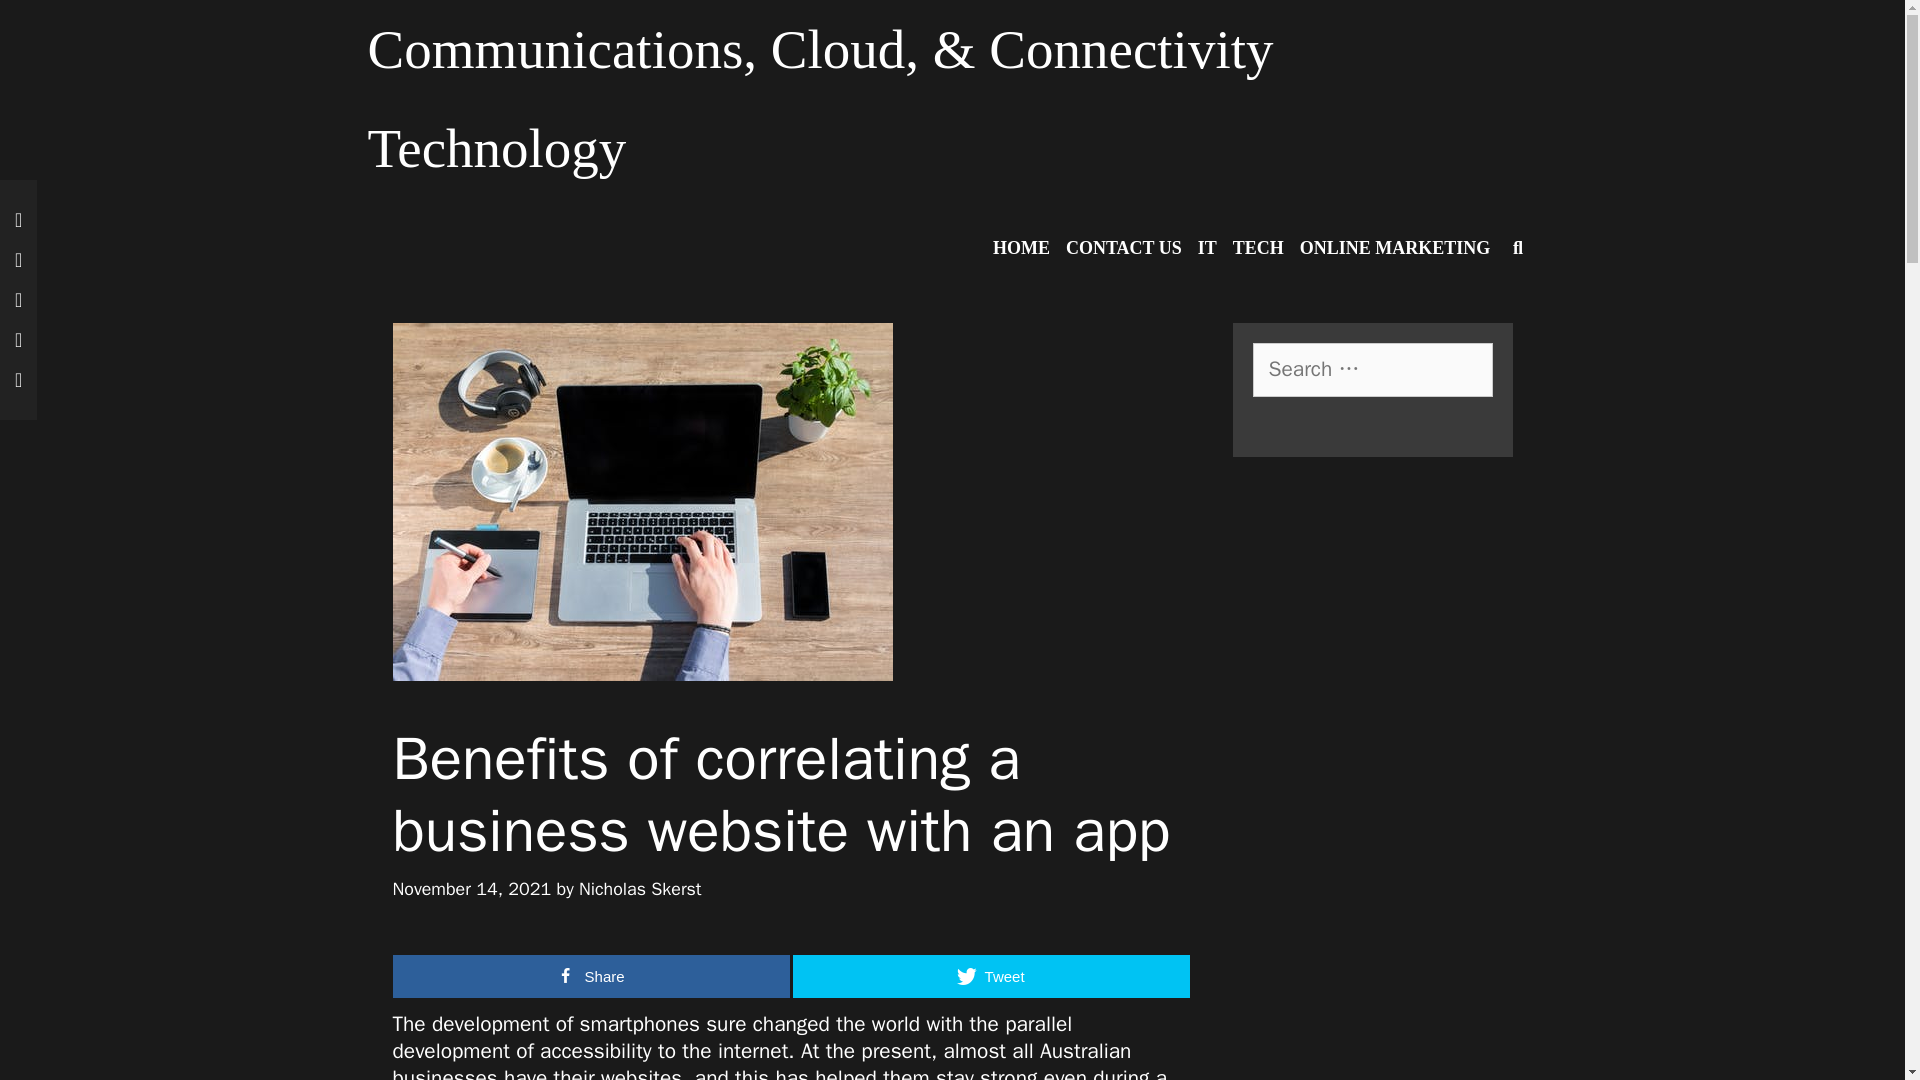 The image size is (1920, 1080). Describe the element at coordinates (640, 888) in the screenshot. I see `Nicholas Skerst` at that location.